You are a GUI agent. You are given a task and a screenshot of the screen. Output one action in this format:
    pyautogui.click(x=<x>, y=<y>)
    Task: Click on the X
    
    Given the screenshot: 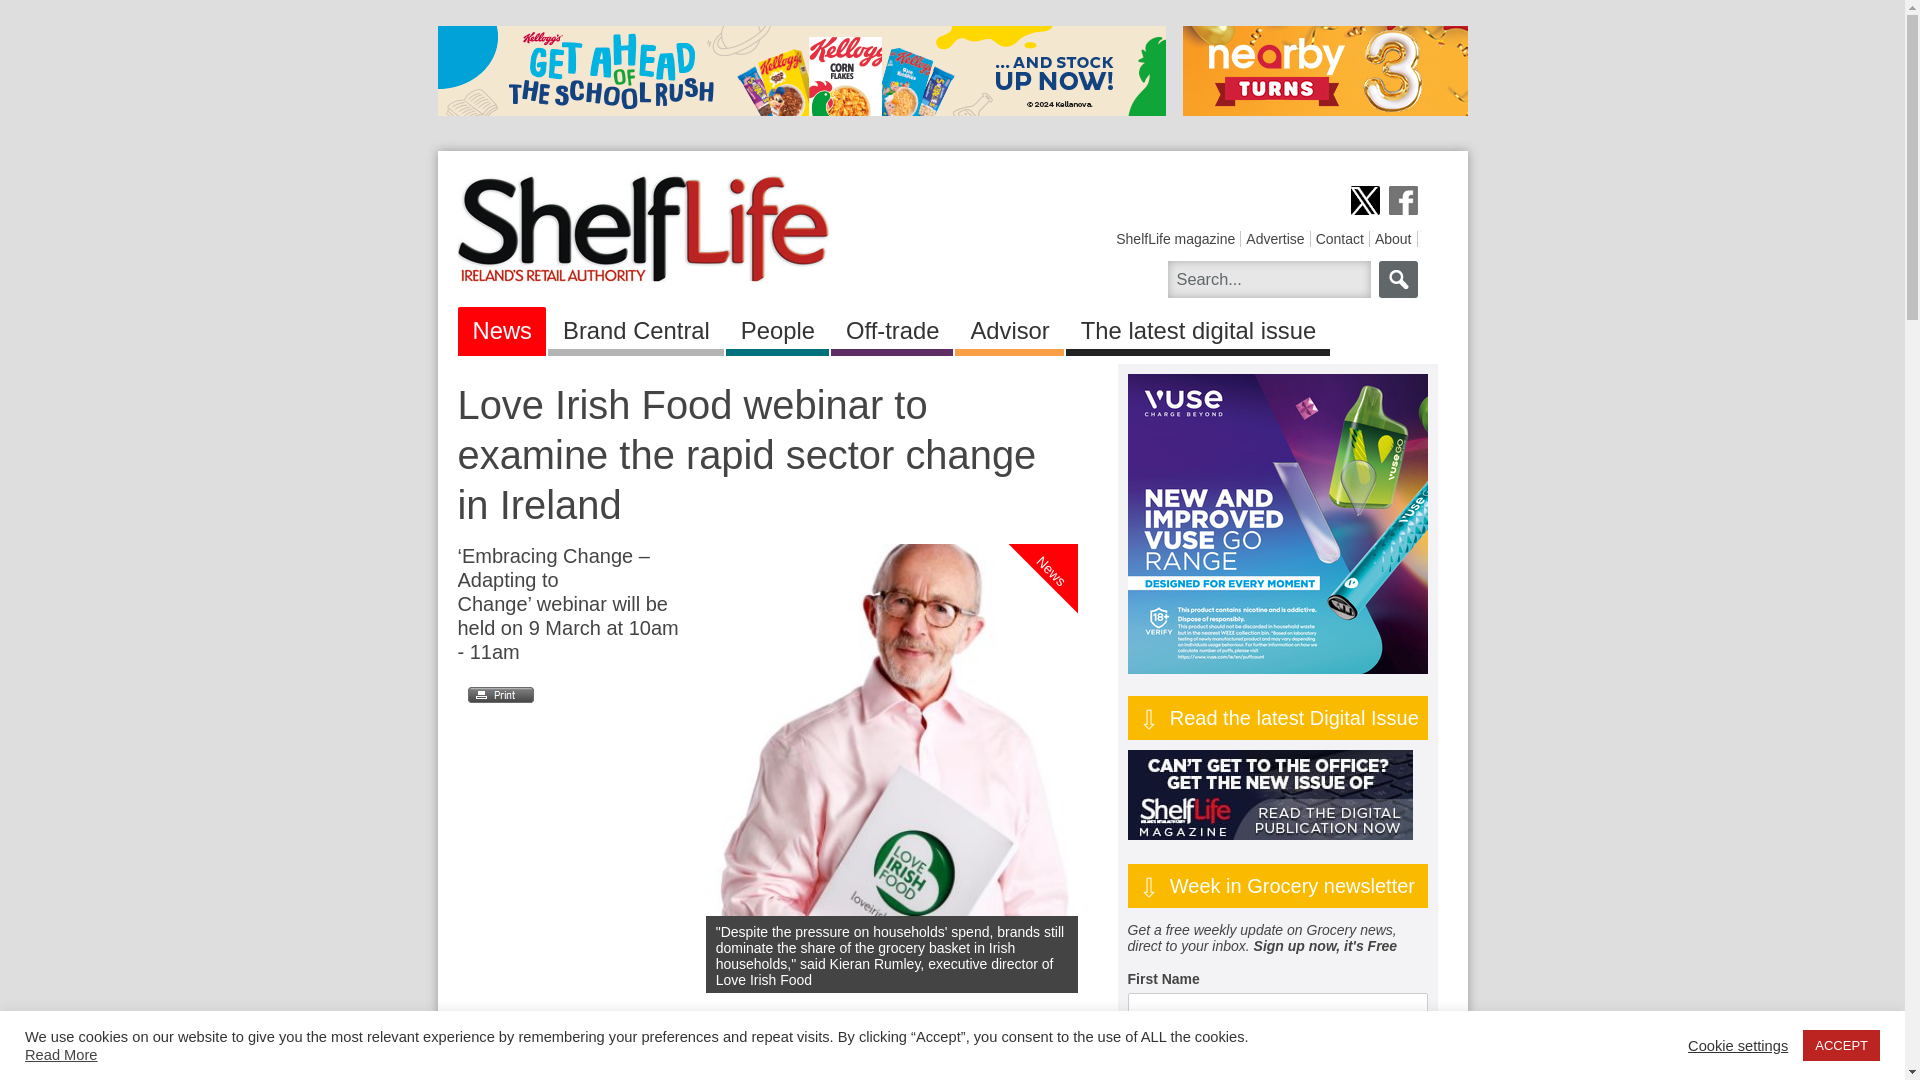 What is the action you would take?
    pyautogui.click(x=584, y=1068)
    